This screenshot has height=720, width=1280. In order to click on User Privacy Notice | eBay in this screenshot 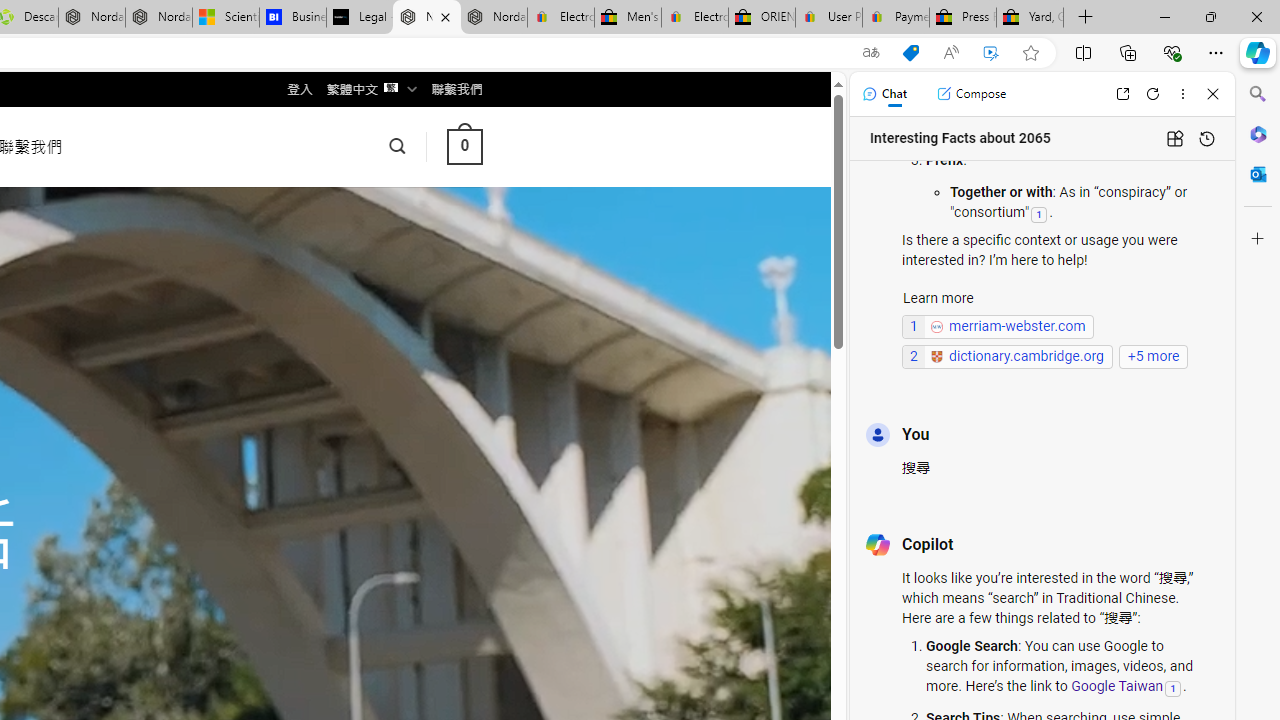, I will do `click(828, 18)`.